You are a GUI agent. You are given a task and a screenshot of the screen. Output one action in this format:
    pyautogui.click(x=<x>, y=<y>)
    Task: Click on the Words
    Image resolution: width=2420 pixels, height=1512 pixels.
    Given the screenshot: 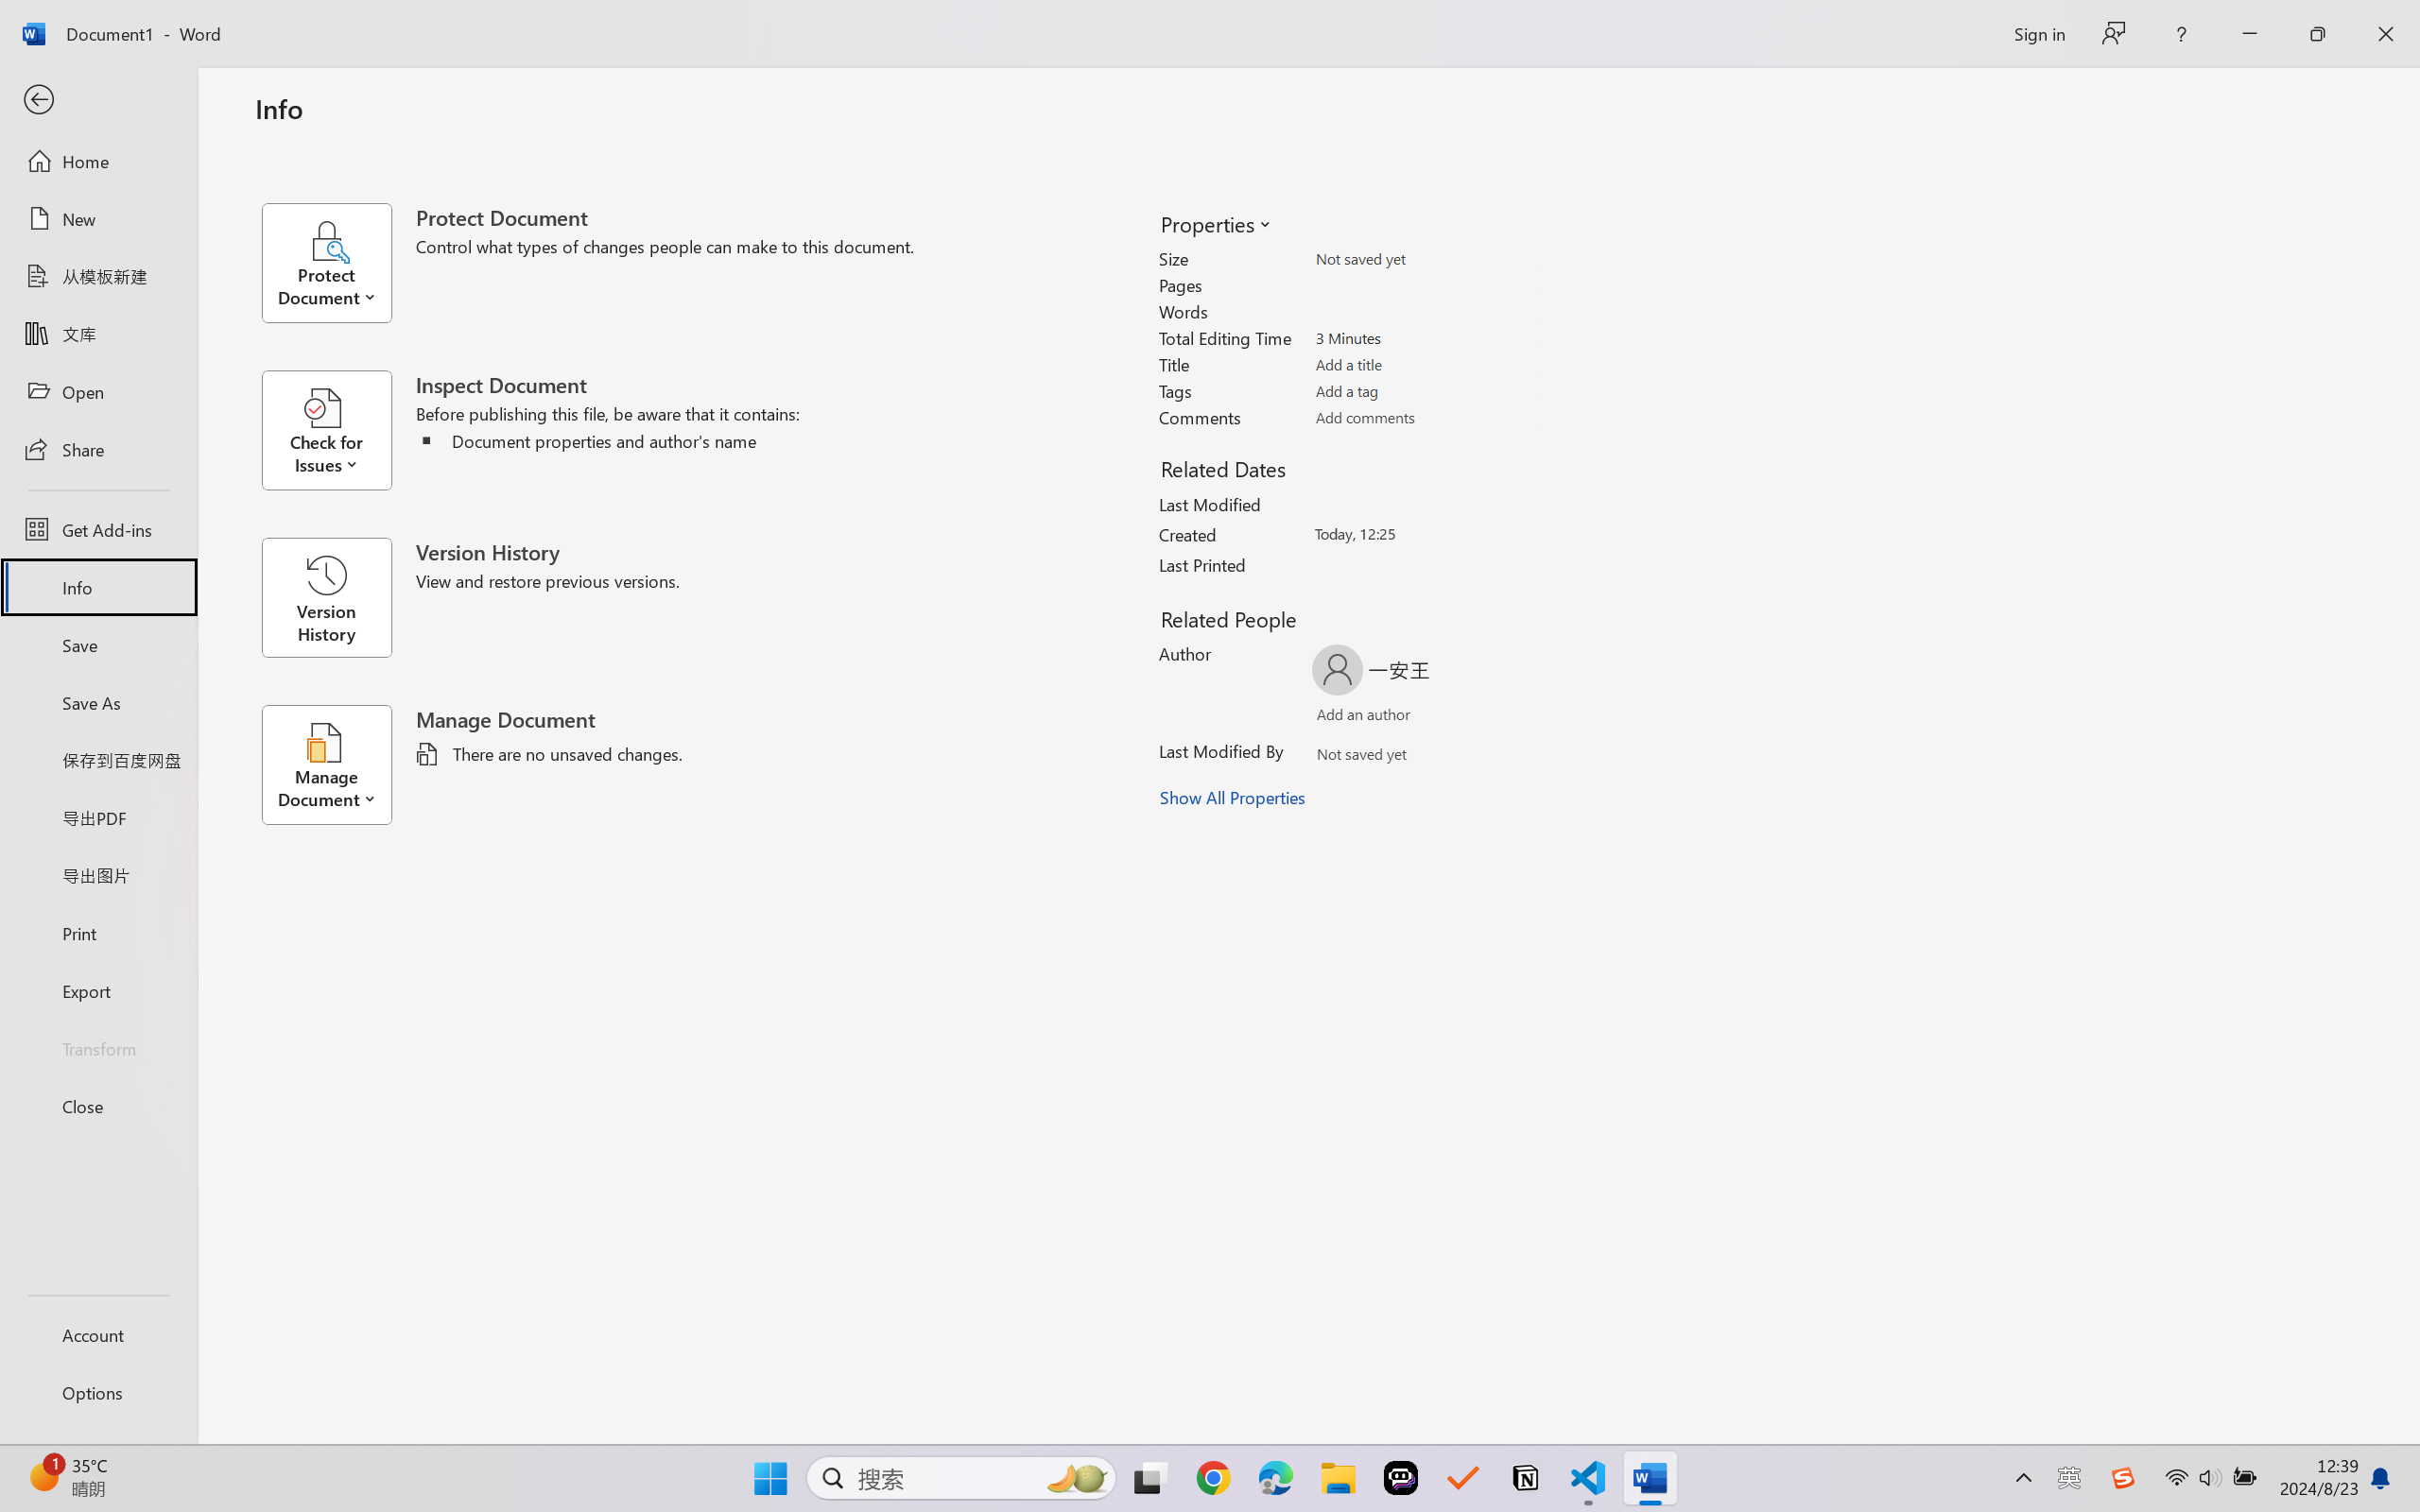 What is the action you would take?
    pyautogui.click(x=1426, y=312)
    